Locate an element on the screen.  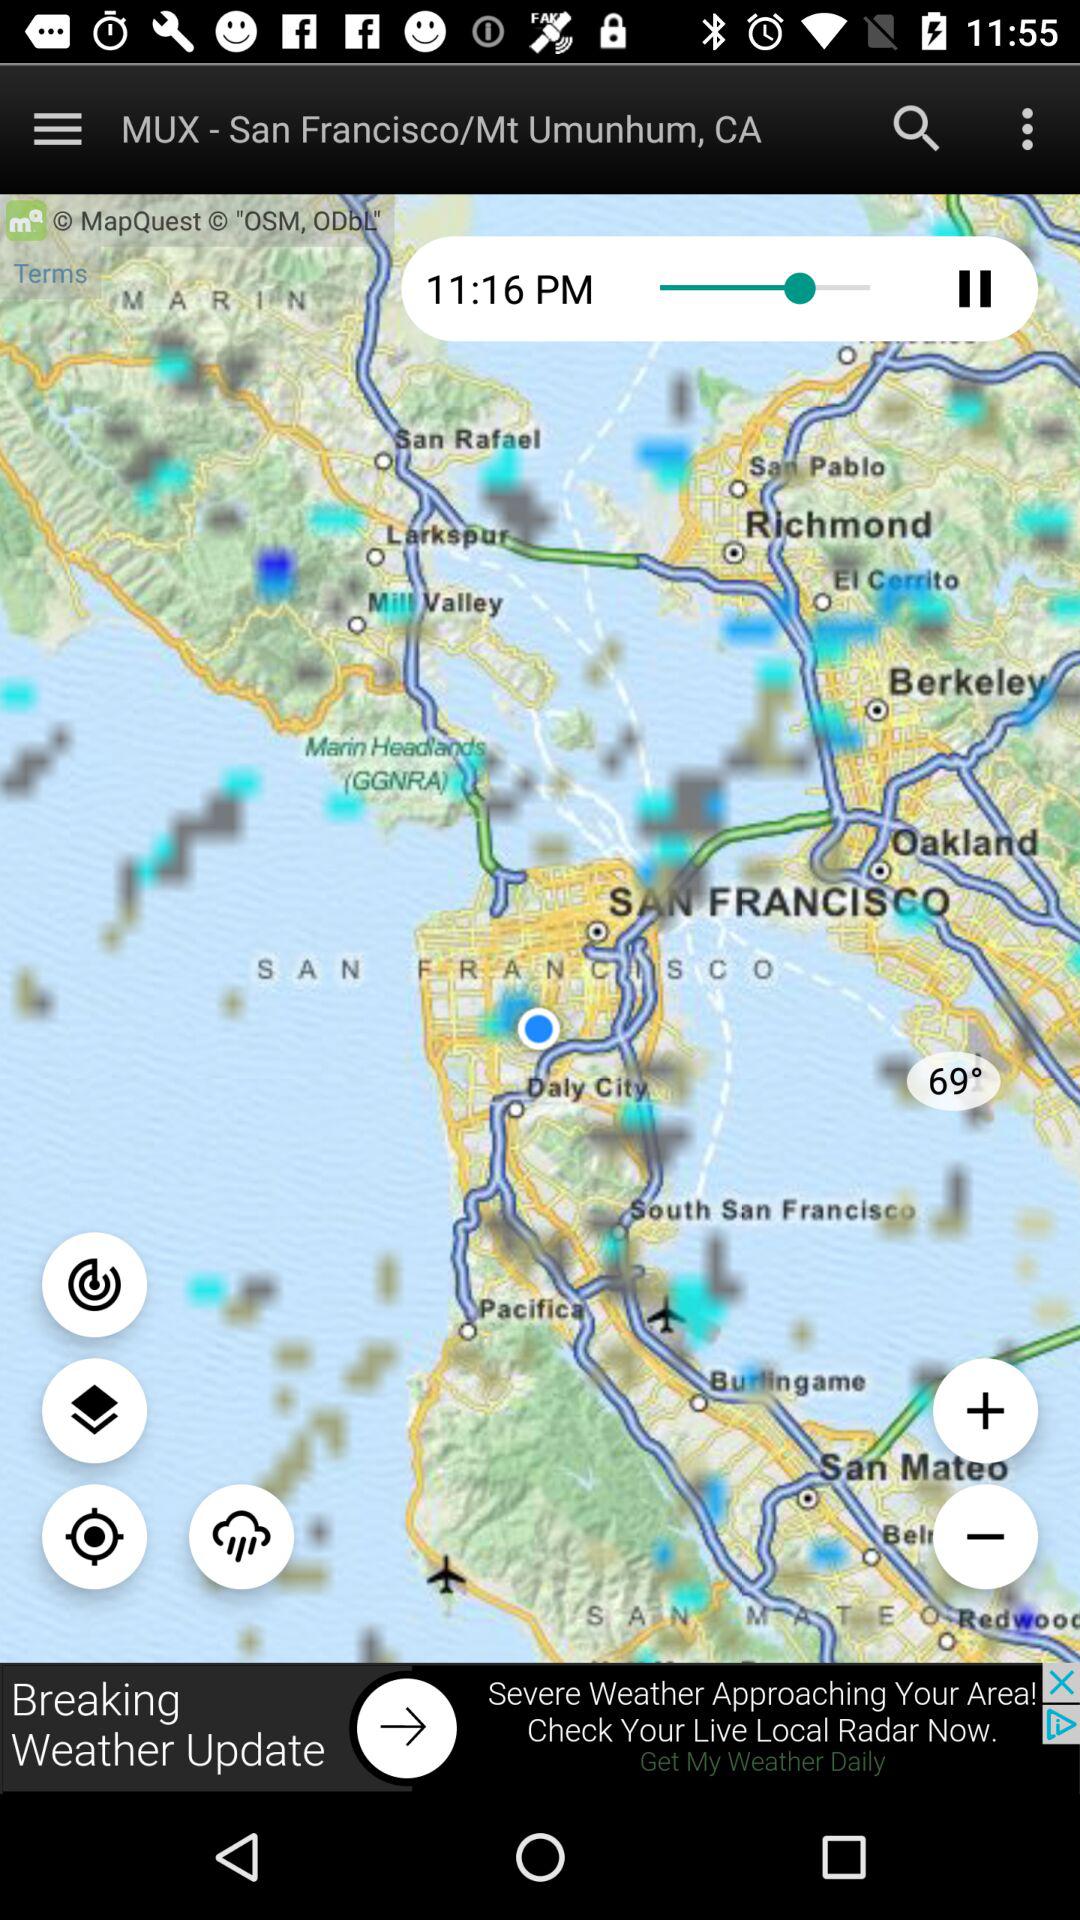
search command is located at coordinates (917, 128).